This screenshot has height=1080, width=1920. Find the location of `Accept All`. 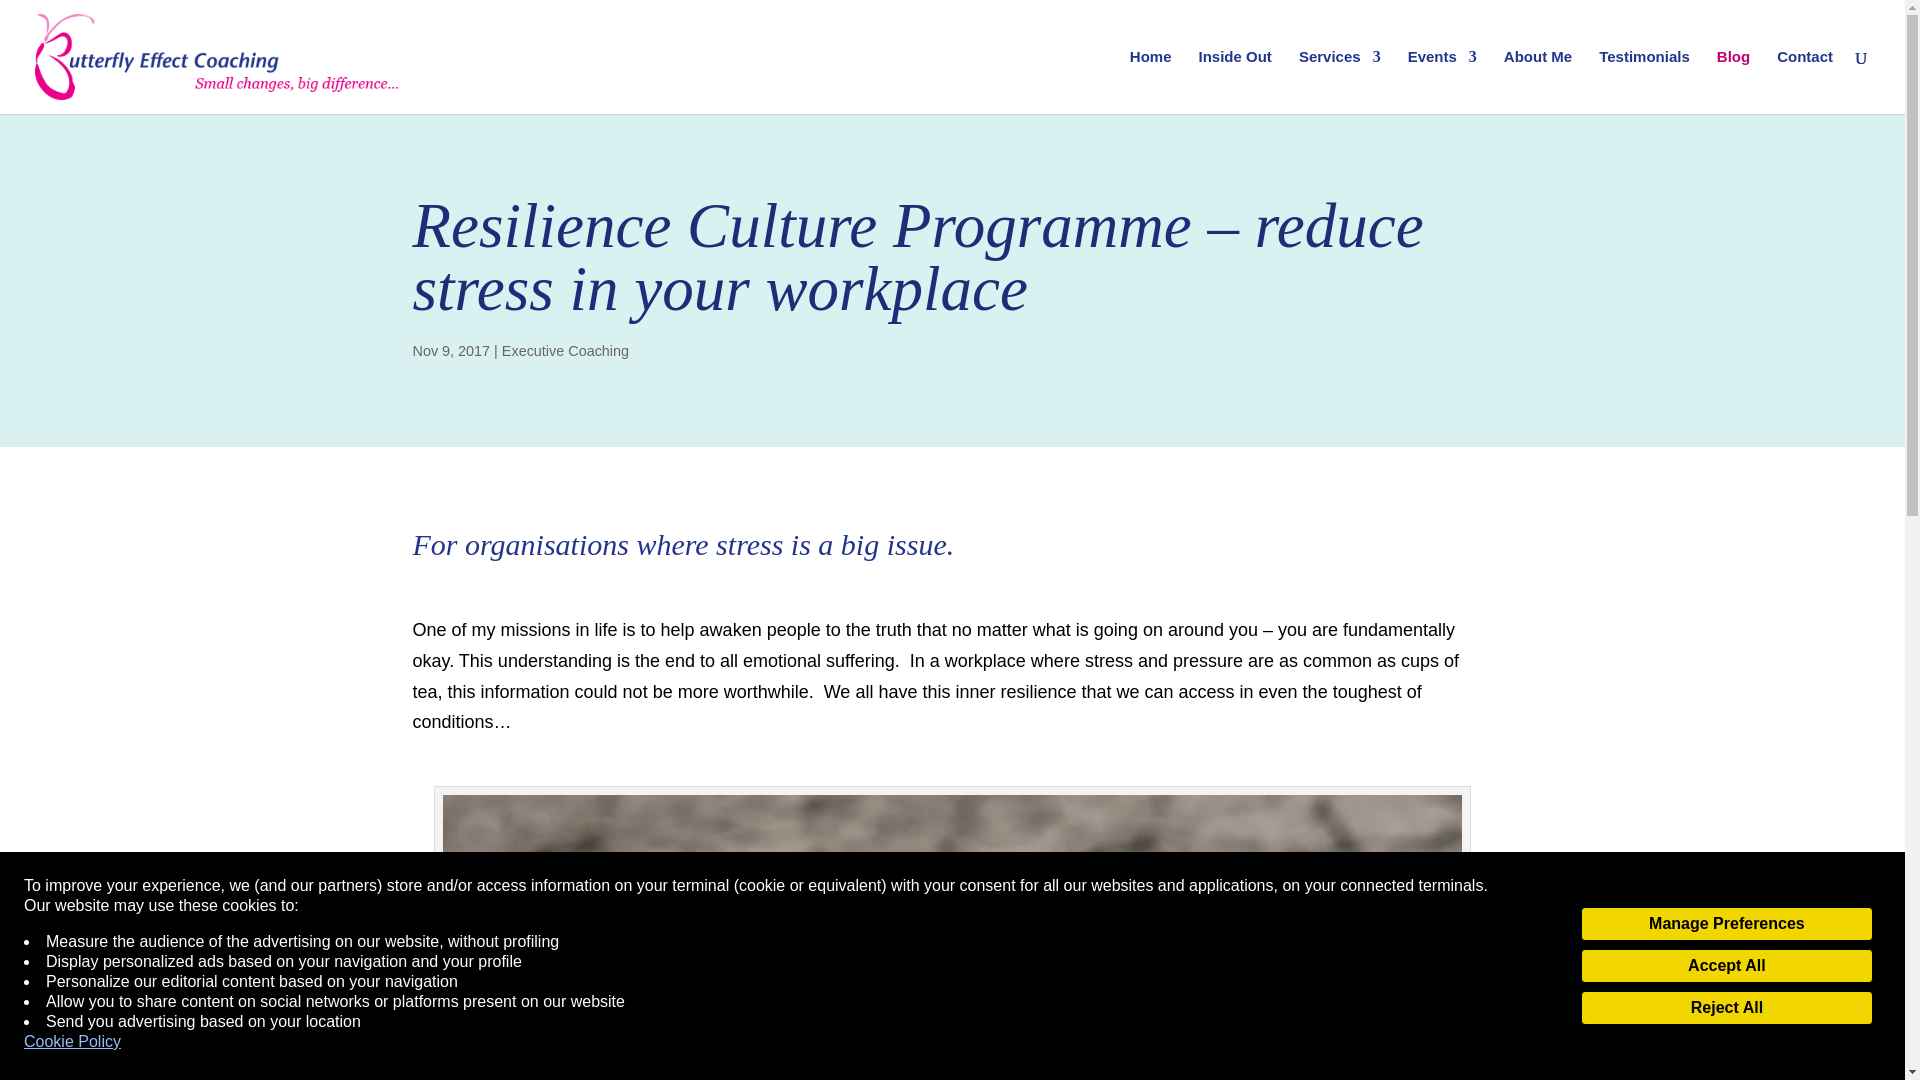

Accept All is located at coordinates (1726, 966).